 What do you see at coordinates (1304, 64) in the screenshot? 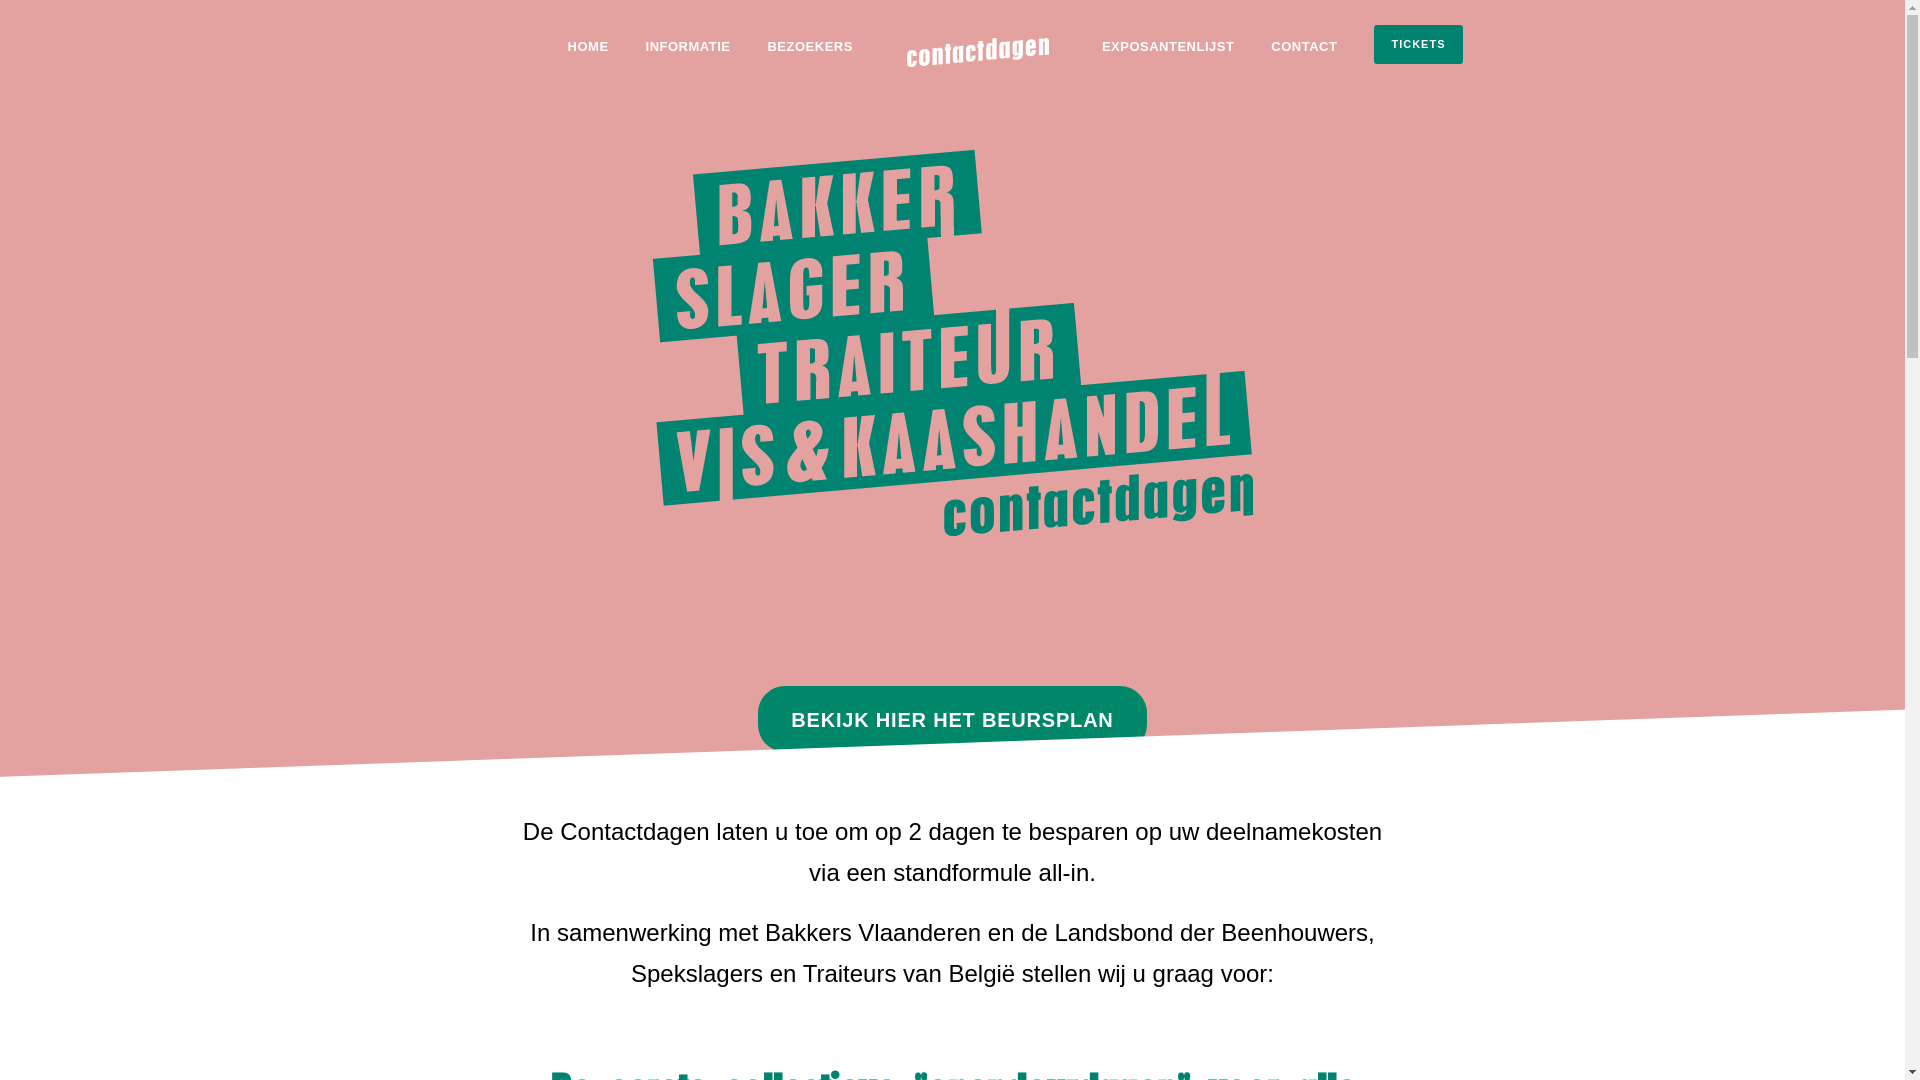
I see `CONTACT` at bounding box center [1304, 64].